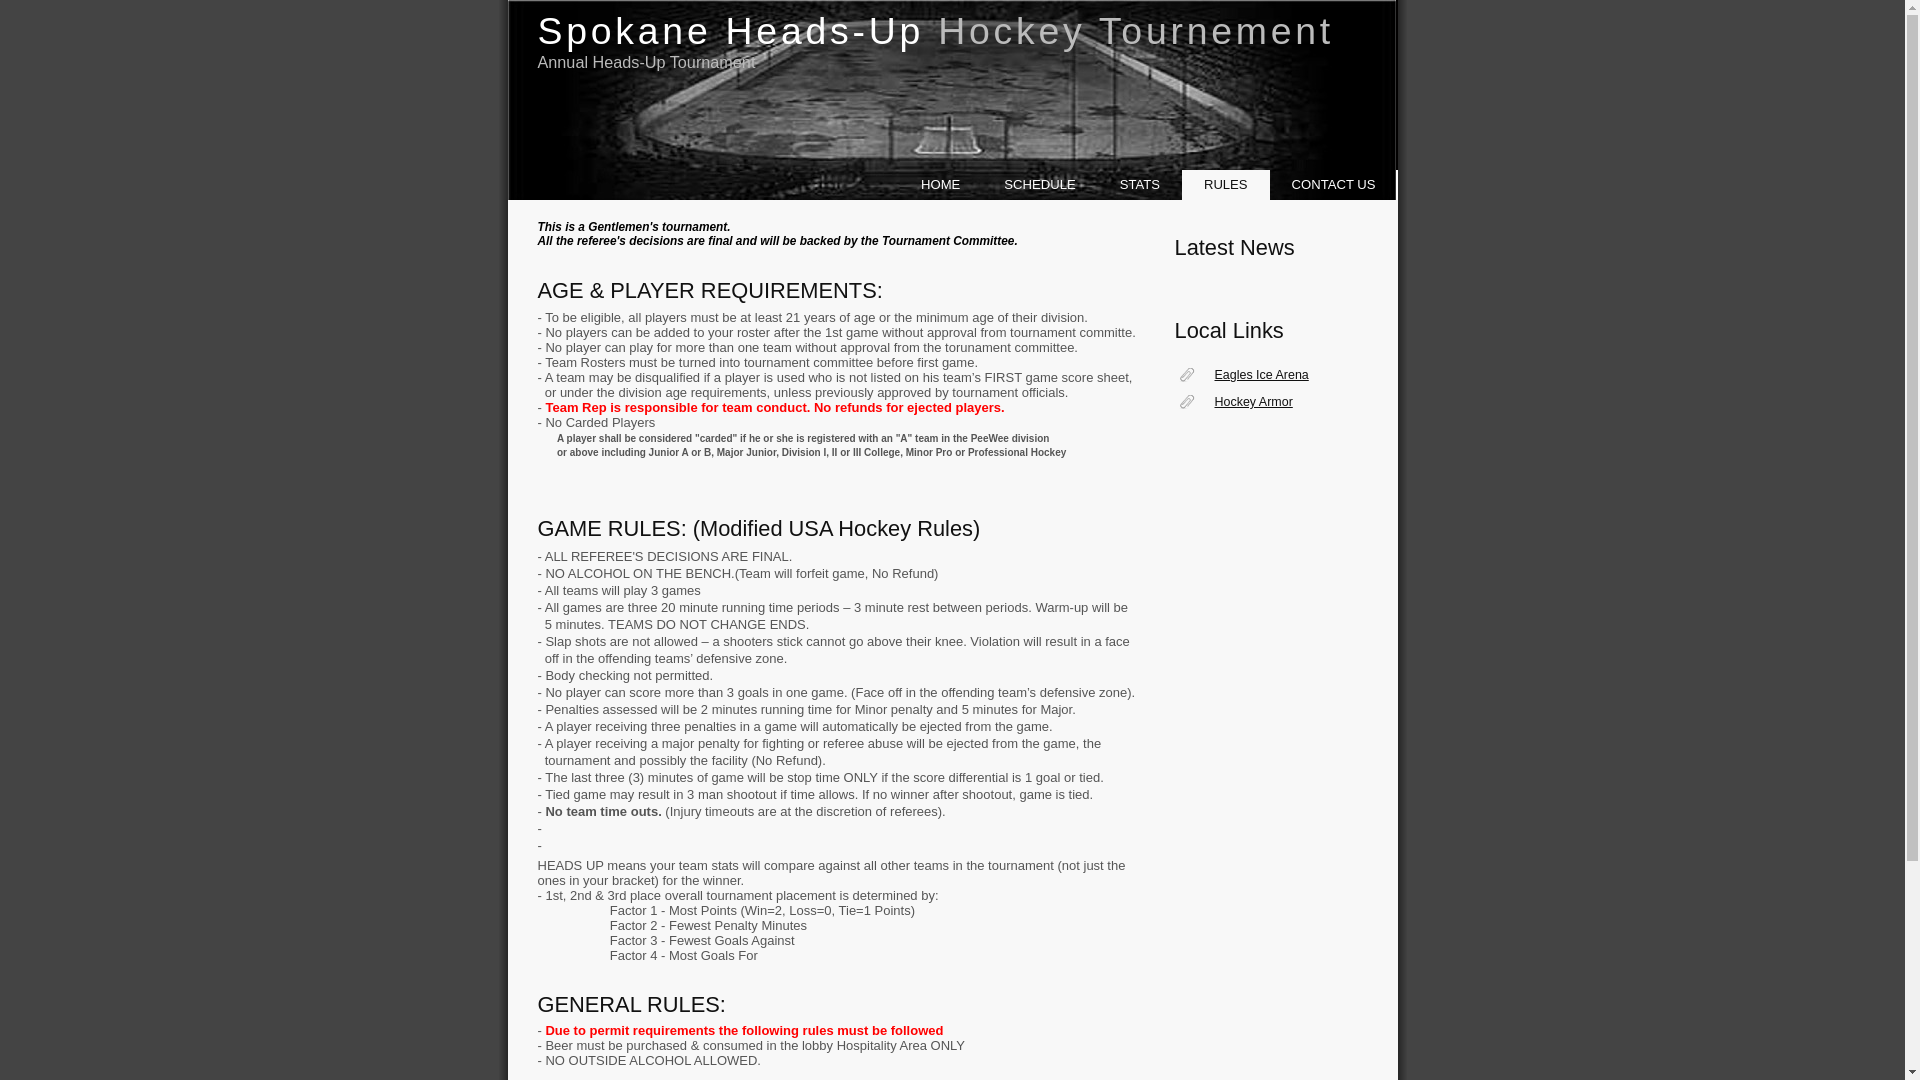 The height and width of the screenshot is (1080, 1920). I want to click on HOME, so click(942, 184).